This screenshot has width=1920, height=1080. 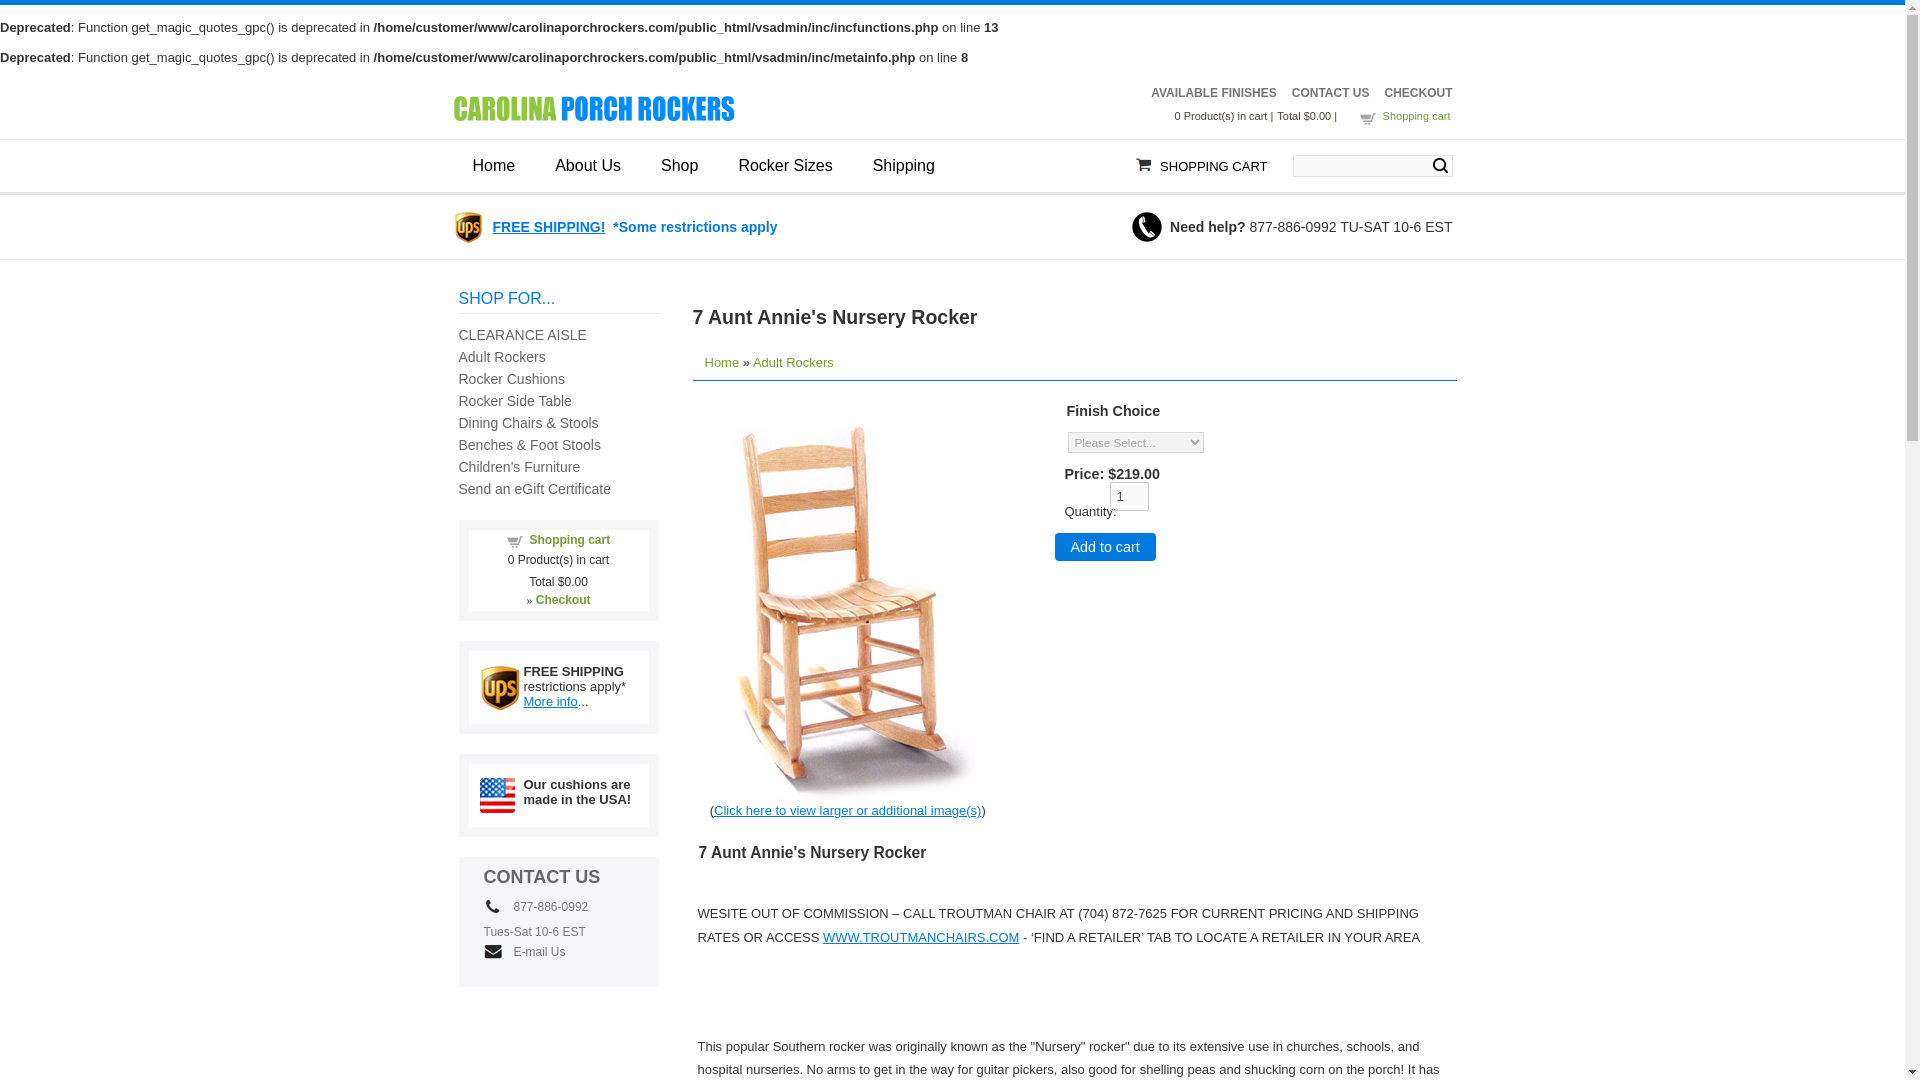 What do you see at coordinates (1213, 166) in the screenshot?
I see `SHOPPING CART` at bounding box center [1213, 166].